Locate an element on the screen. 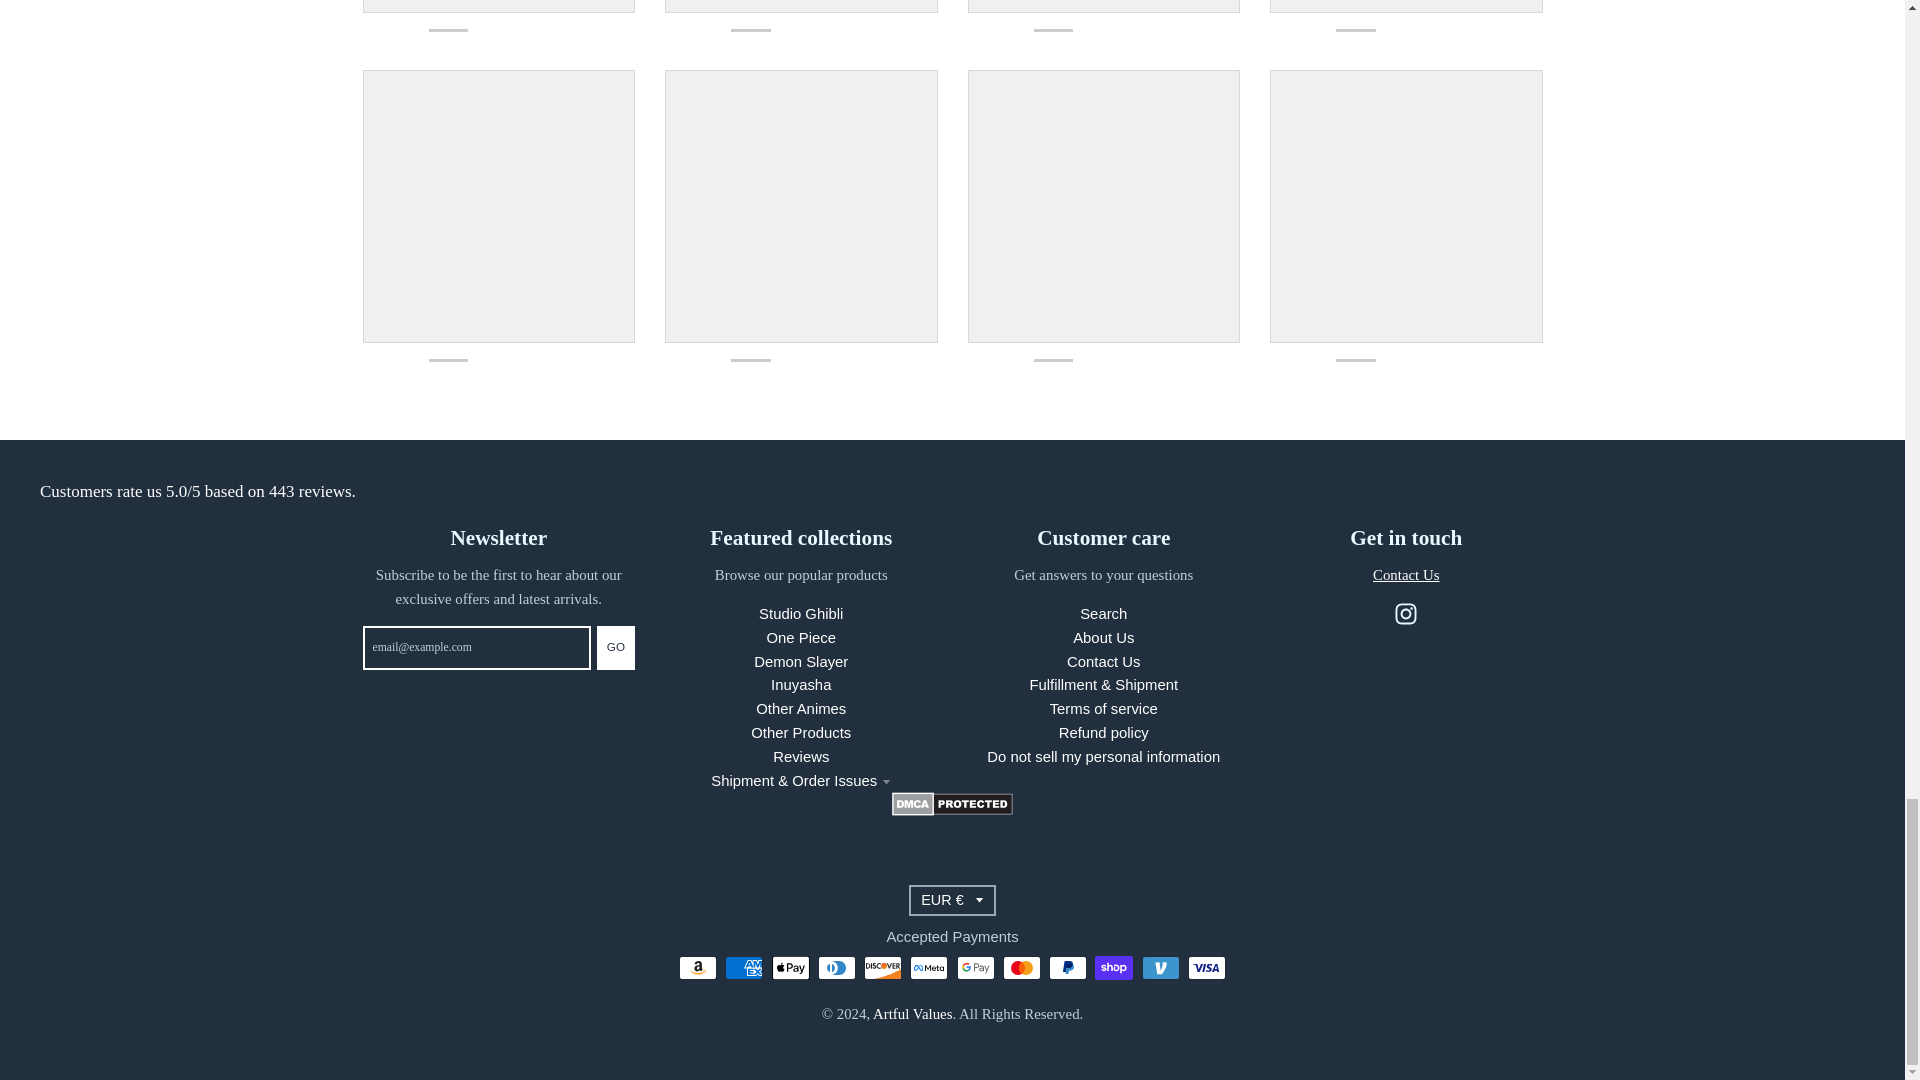  DMCA.com Protection Status is located at coordinates (952, 810).